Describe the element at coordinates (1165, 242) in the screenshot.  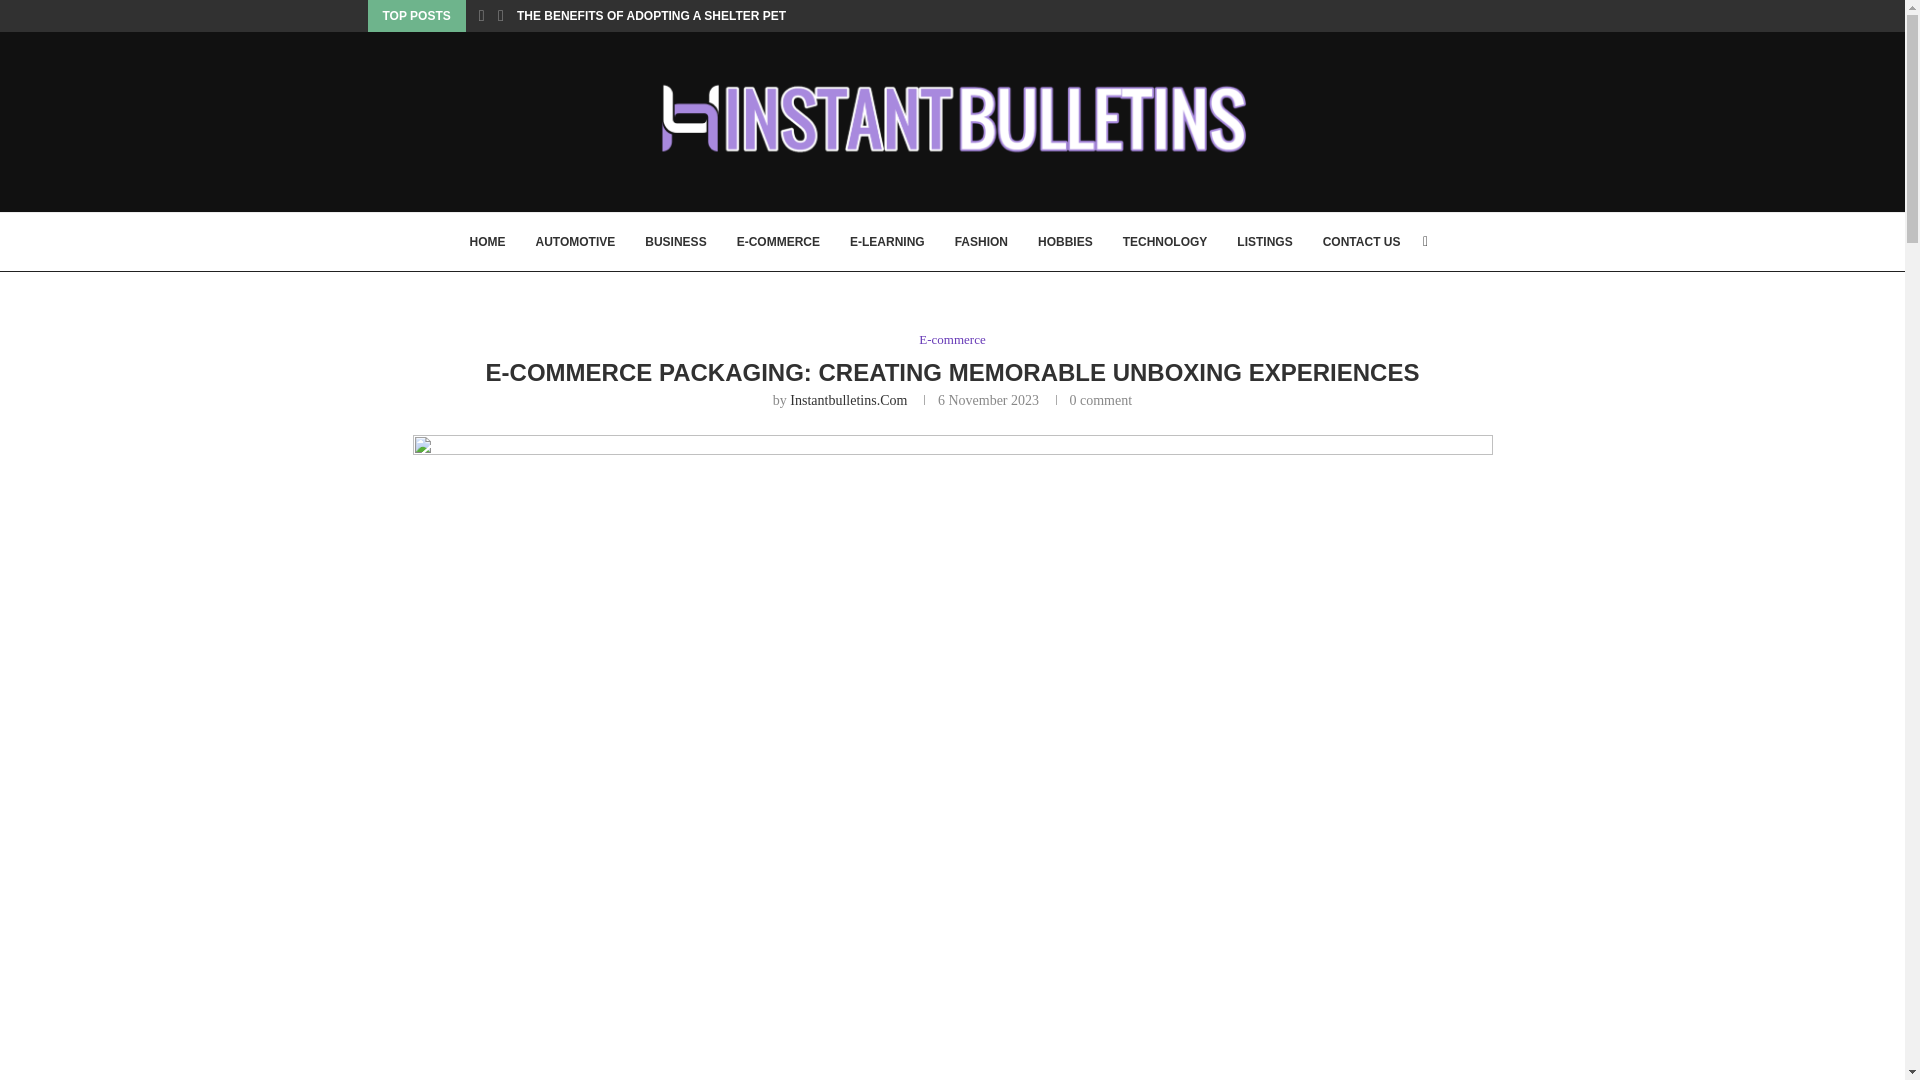
I see `TECHNOLOGY` at that location.